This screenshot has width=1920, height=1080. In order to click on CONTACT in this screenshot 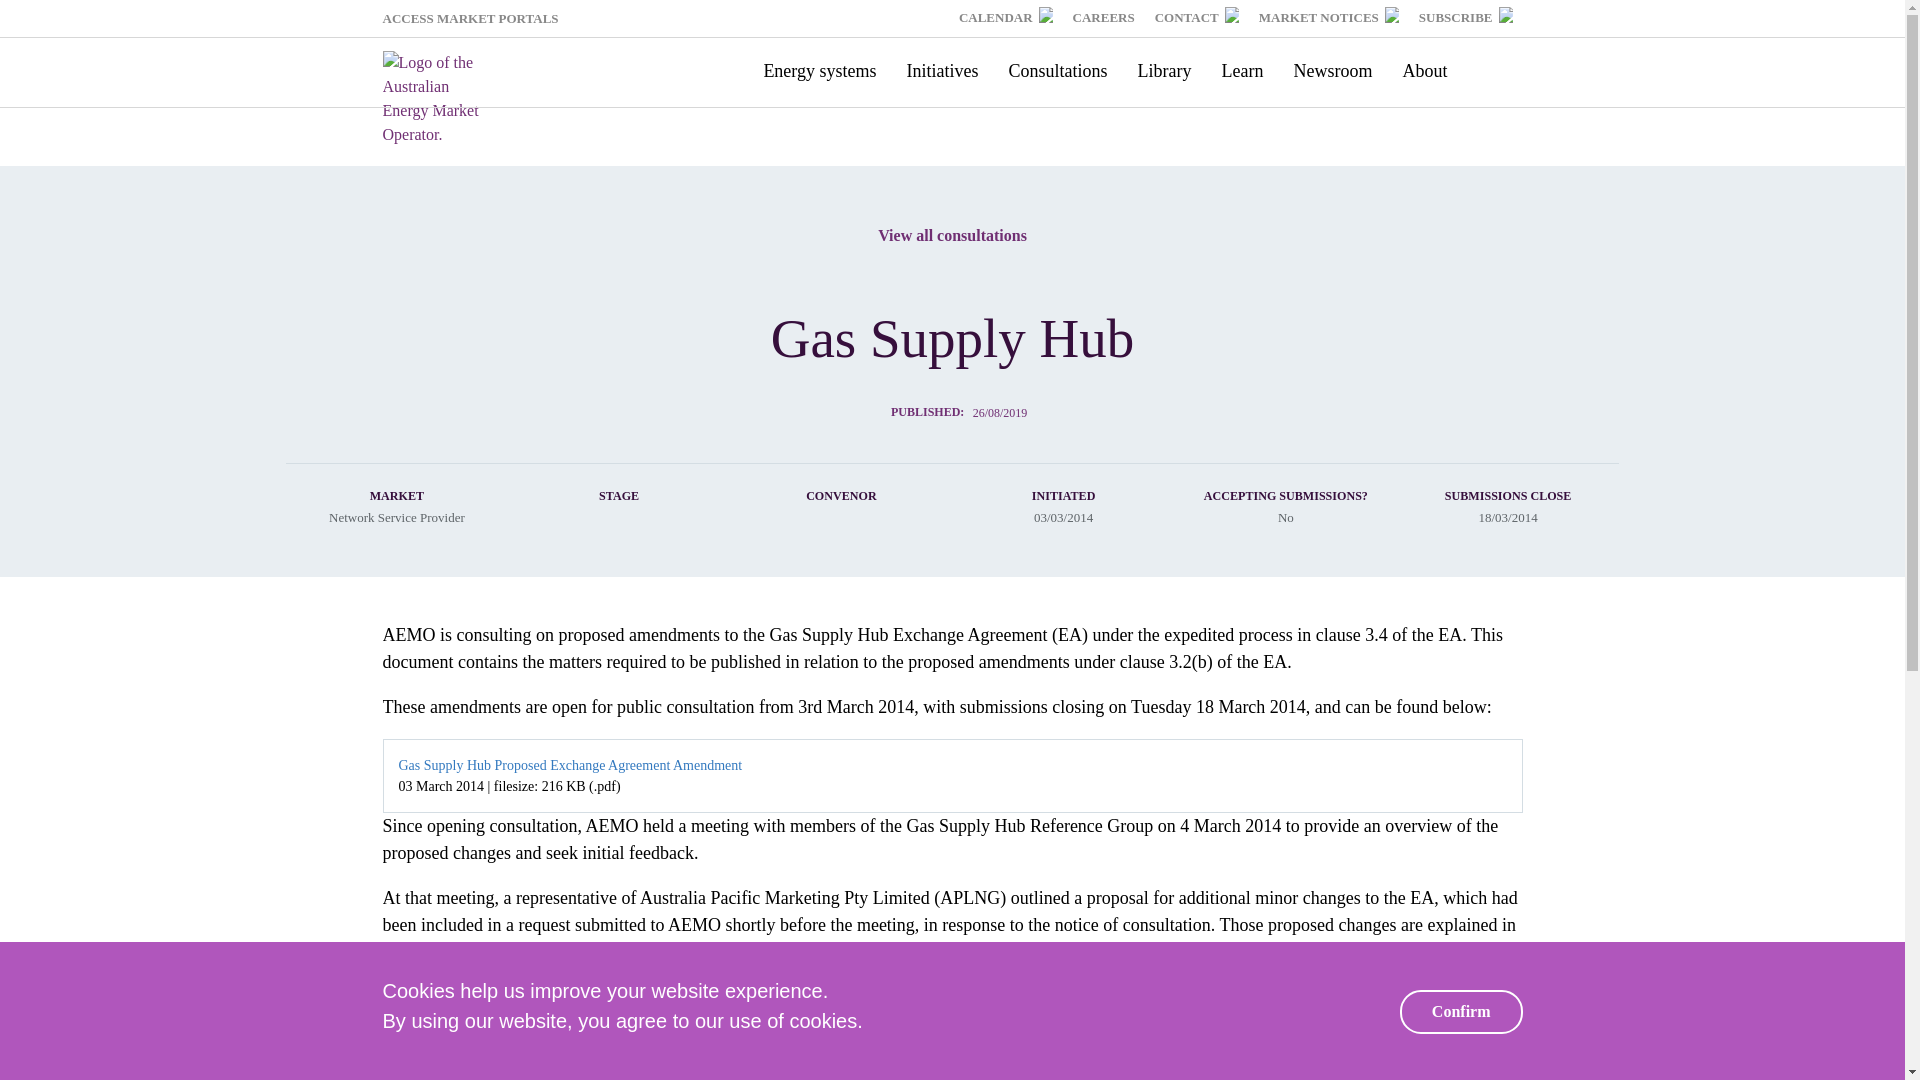, I will do `click(1196, 18)`.